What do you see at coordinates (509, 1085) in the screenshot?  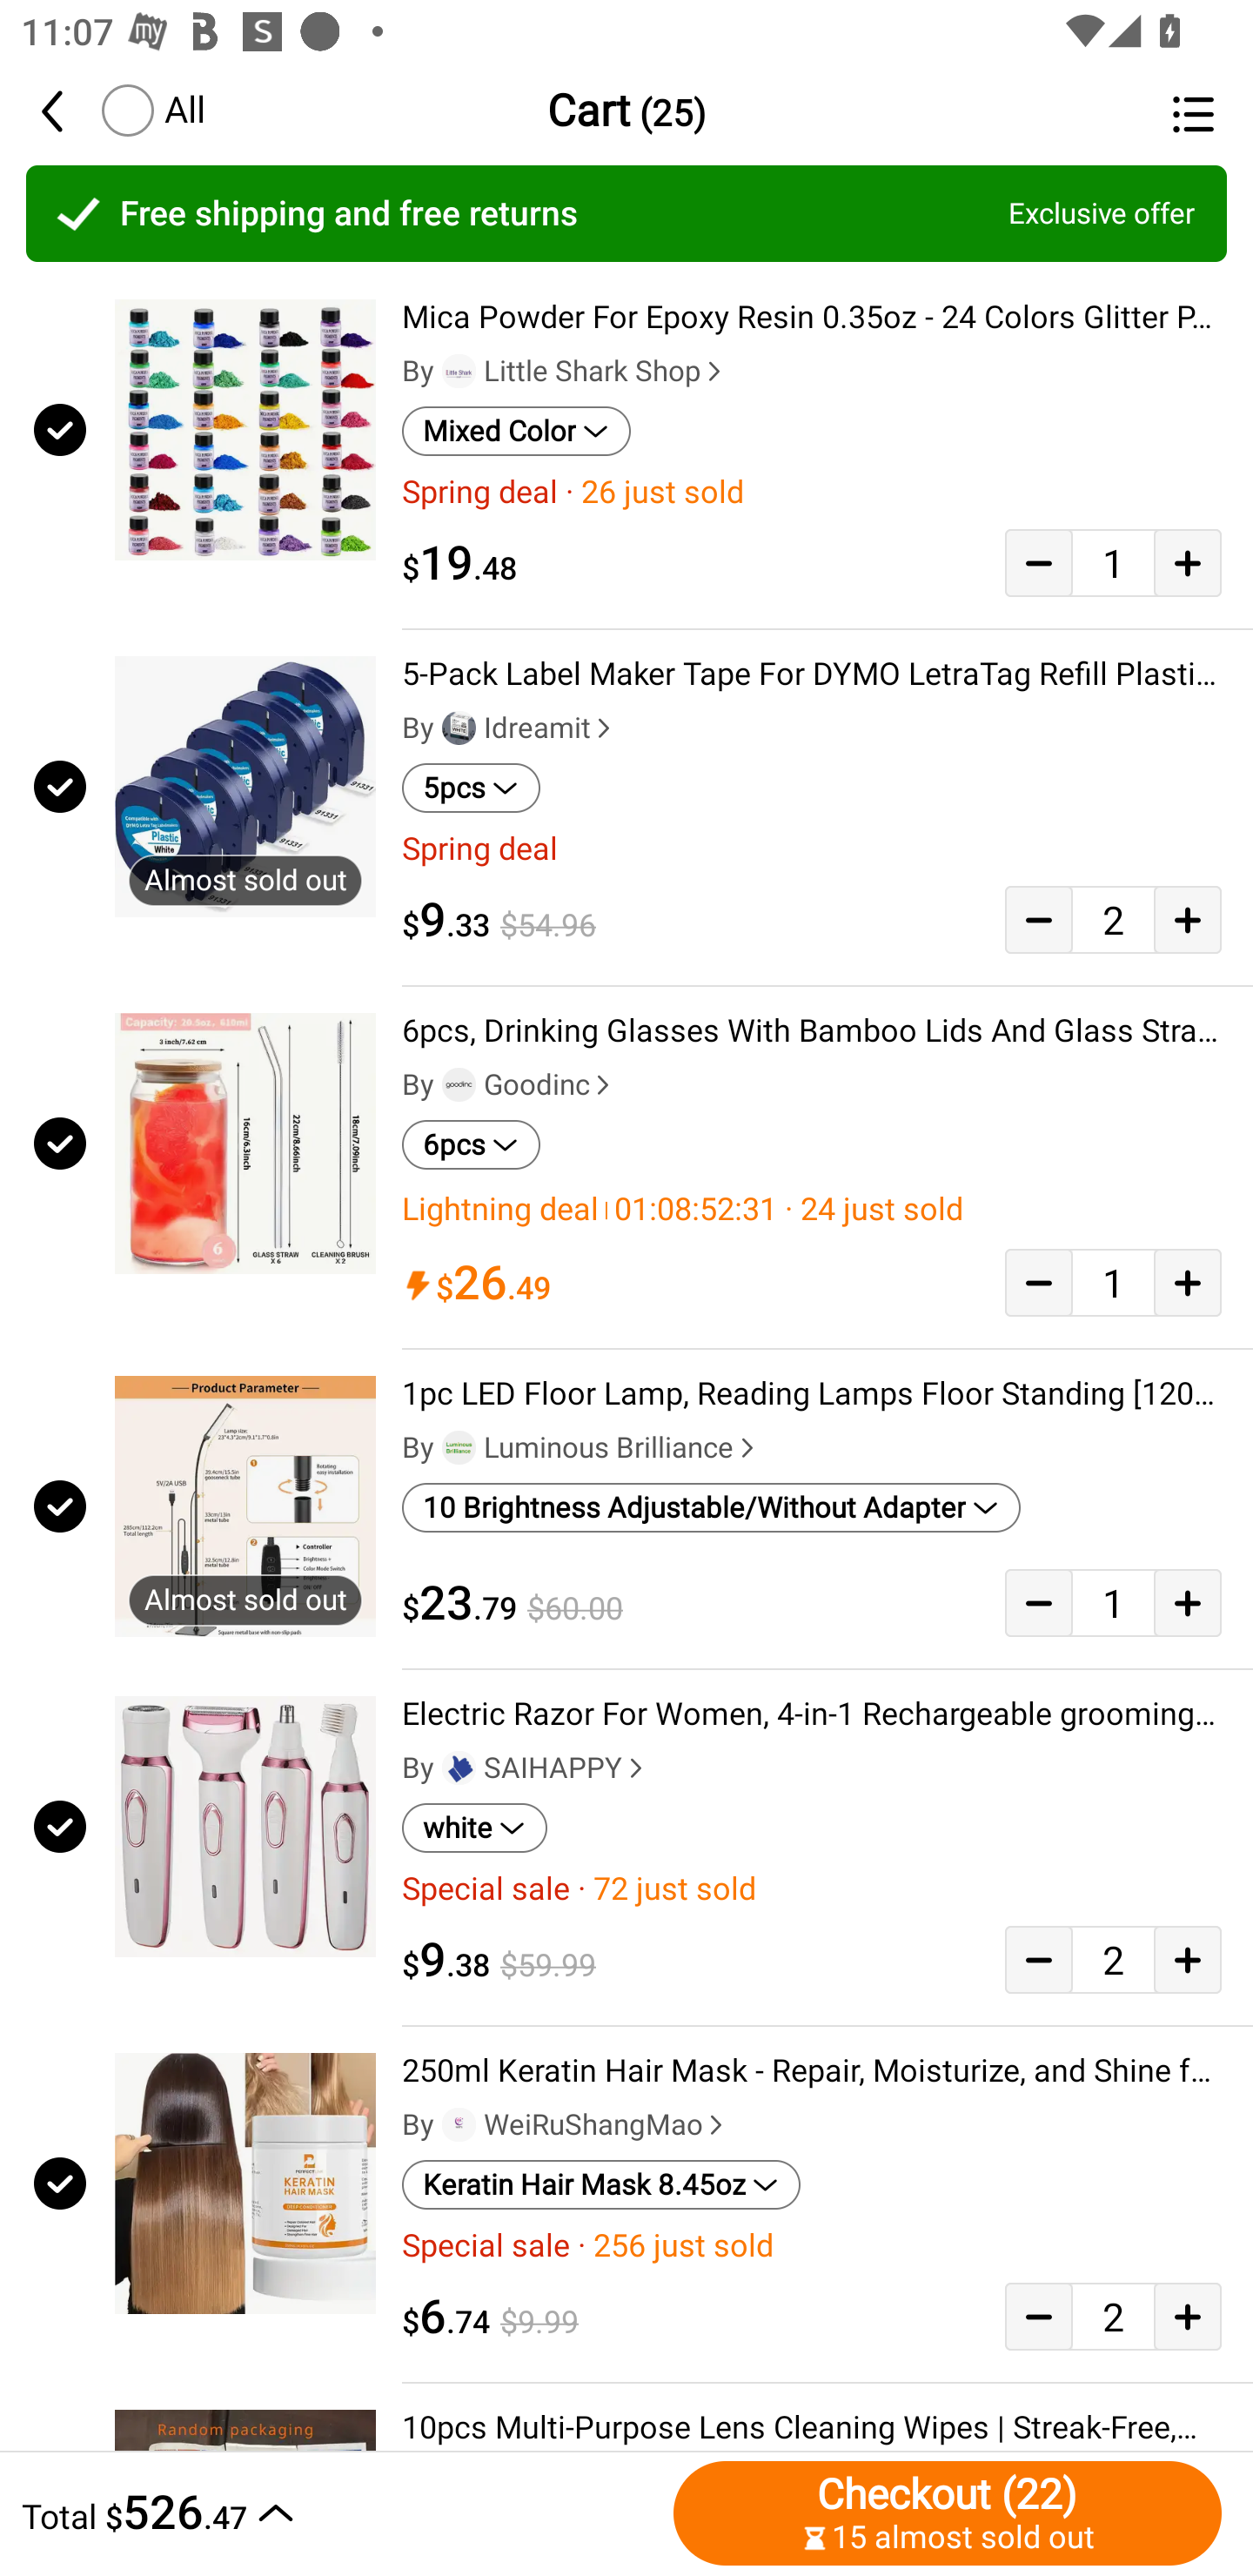 I see `By Goodinc` at bounding box center [509, 1085].